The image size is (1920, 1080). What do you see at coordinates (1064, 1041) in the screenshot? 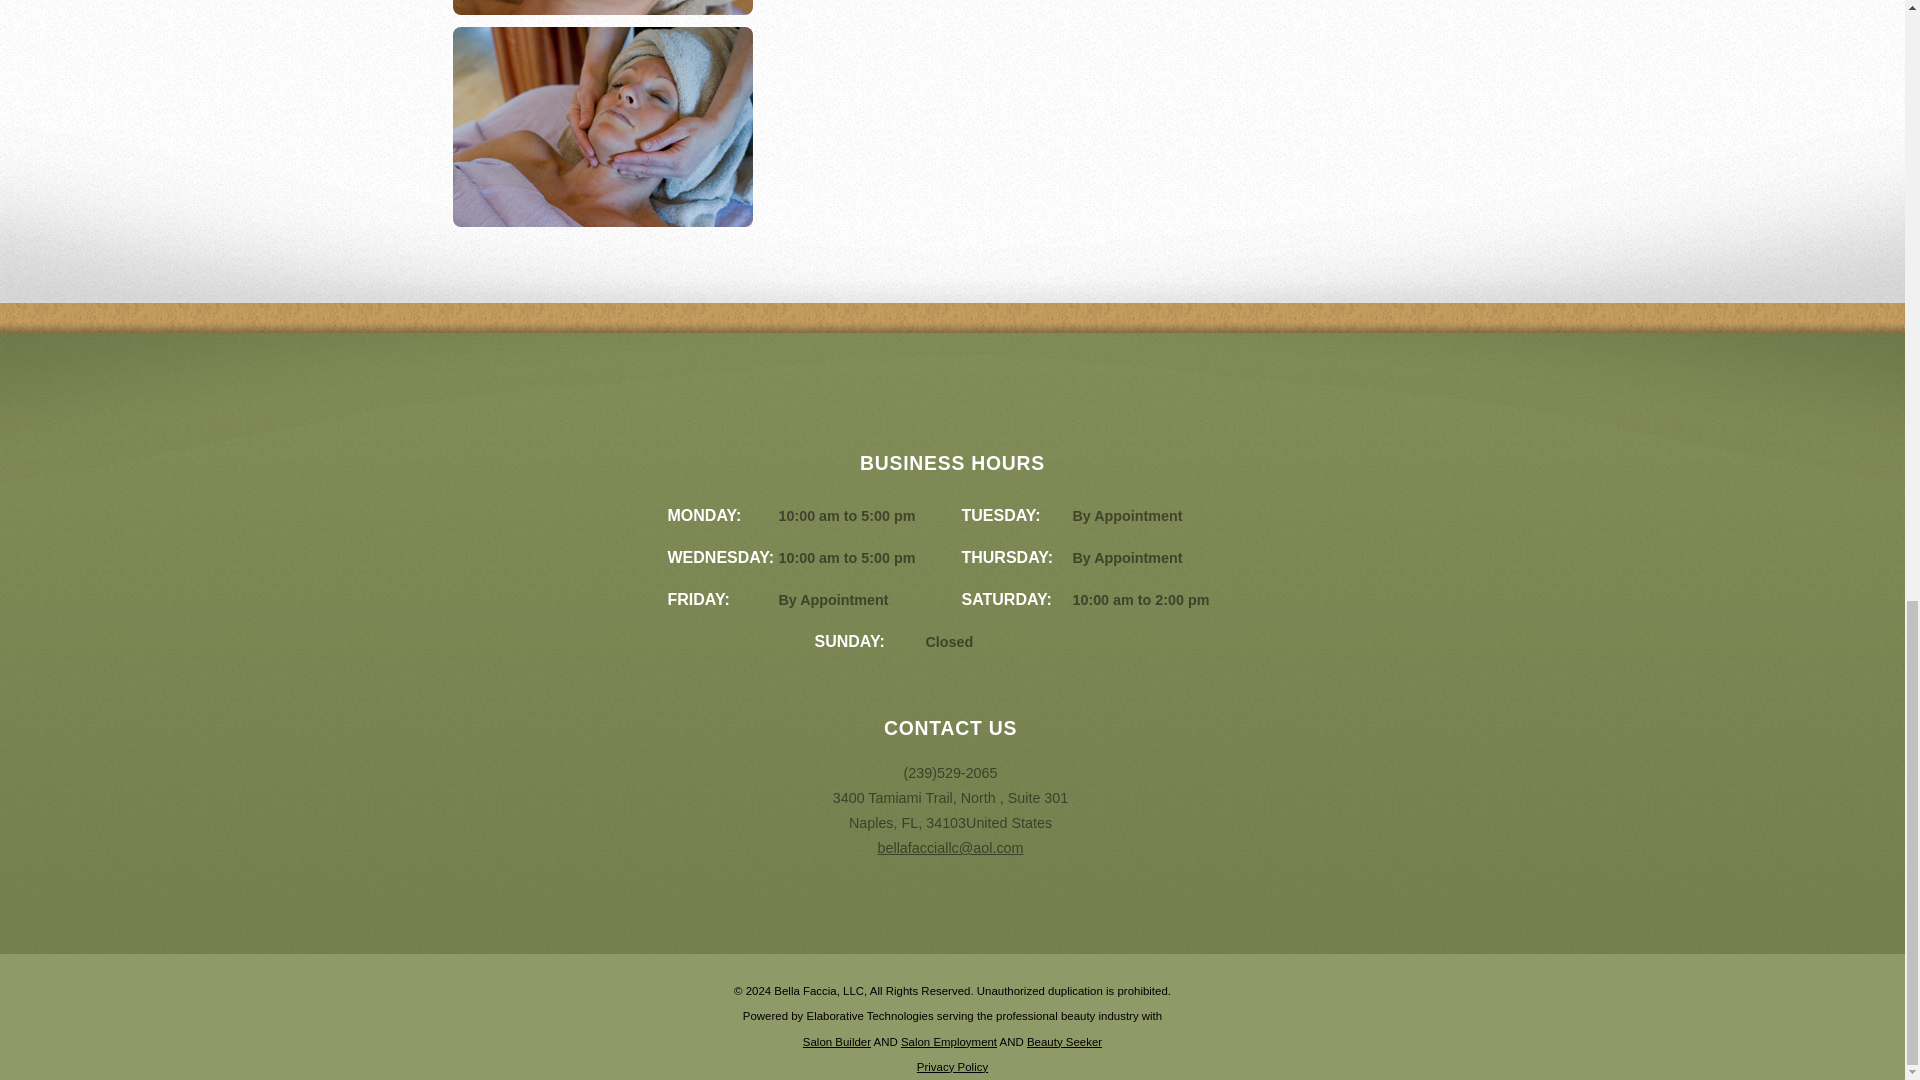
I see `Salons, Spas, Health and Beauty Services in the USA` at bounding box center [1064, 1041].